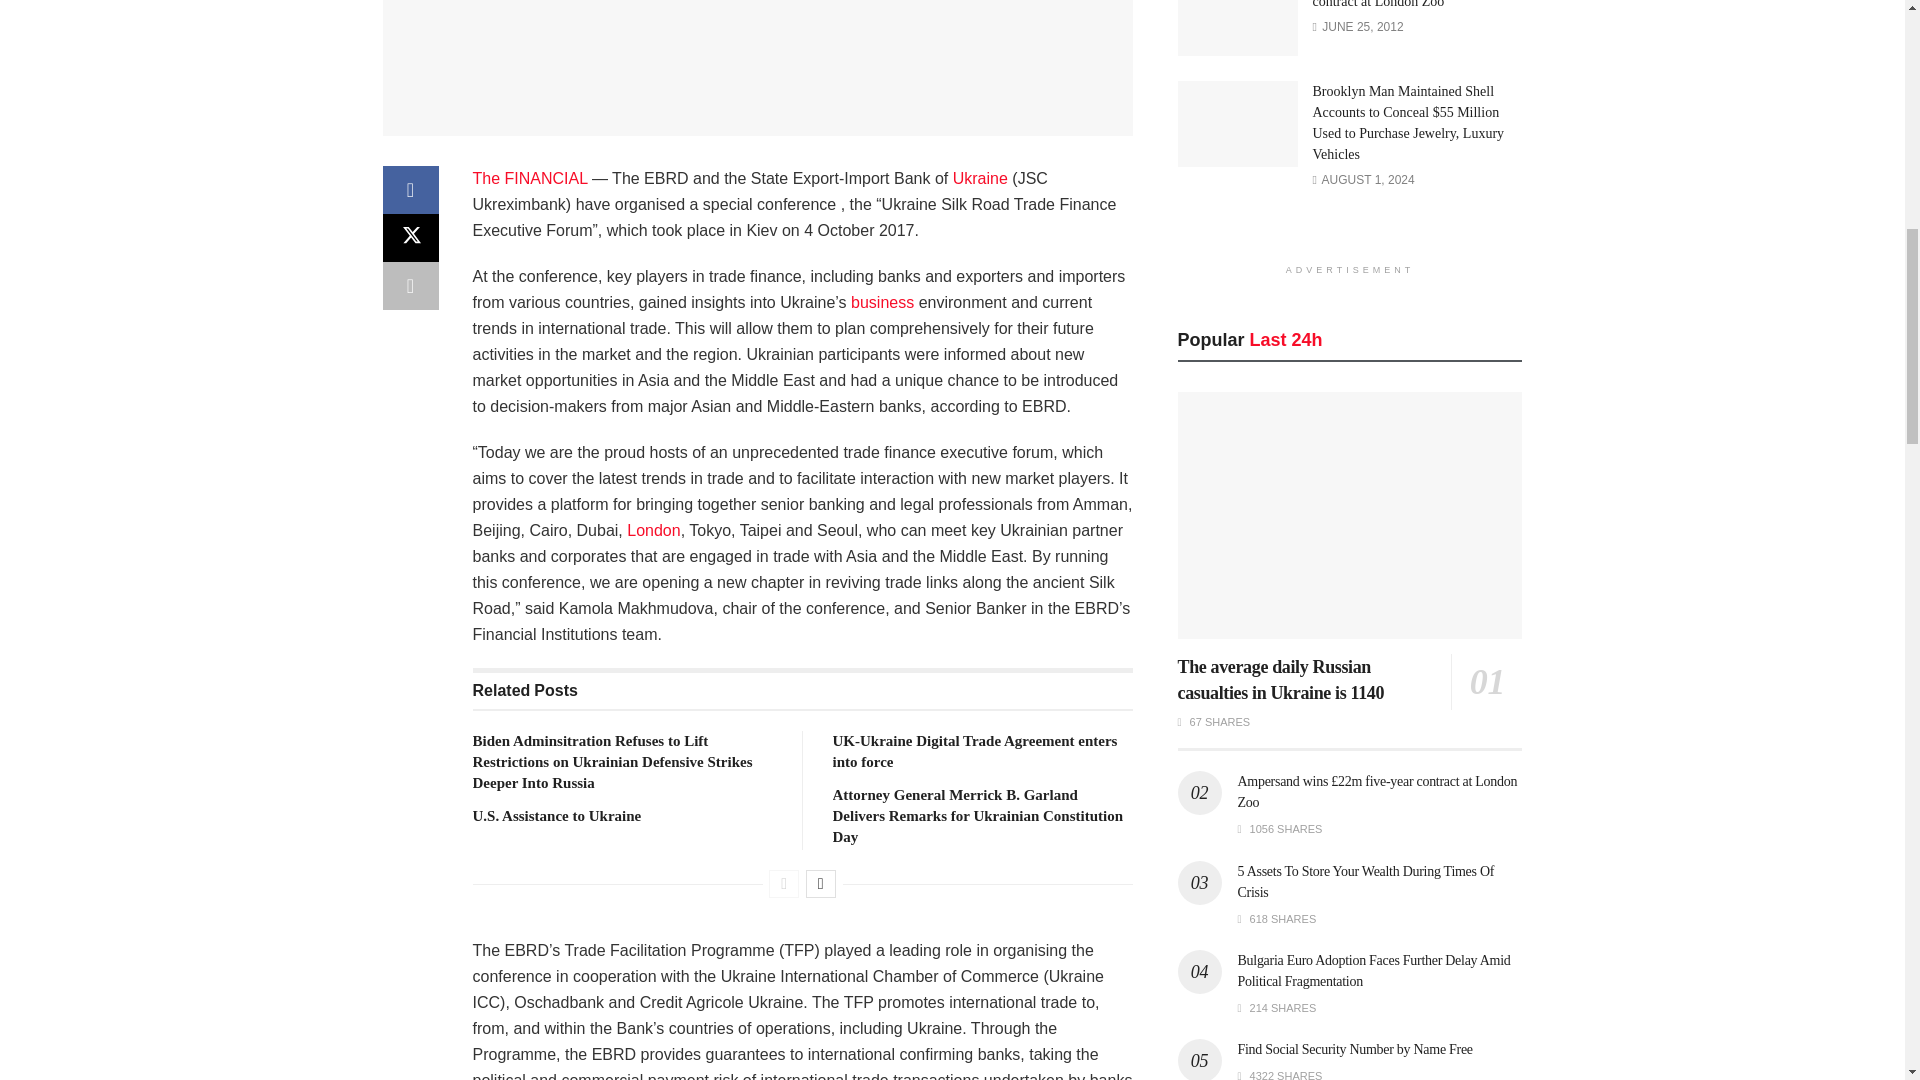 This screenshot has height=1080, width=1920. Describe the element at coordinates (882, 302) in the screenshot. I see `Business` at that location.